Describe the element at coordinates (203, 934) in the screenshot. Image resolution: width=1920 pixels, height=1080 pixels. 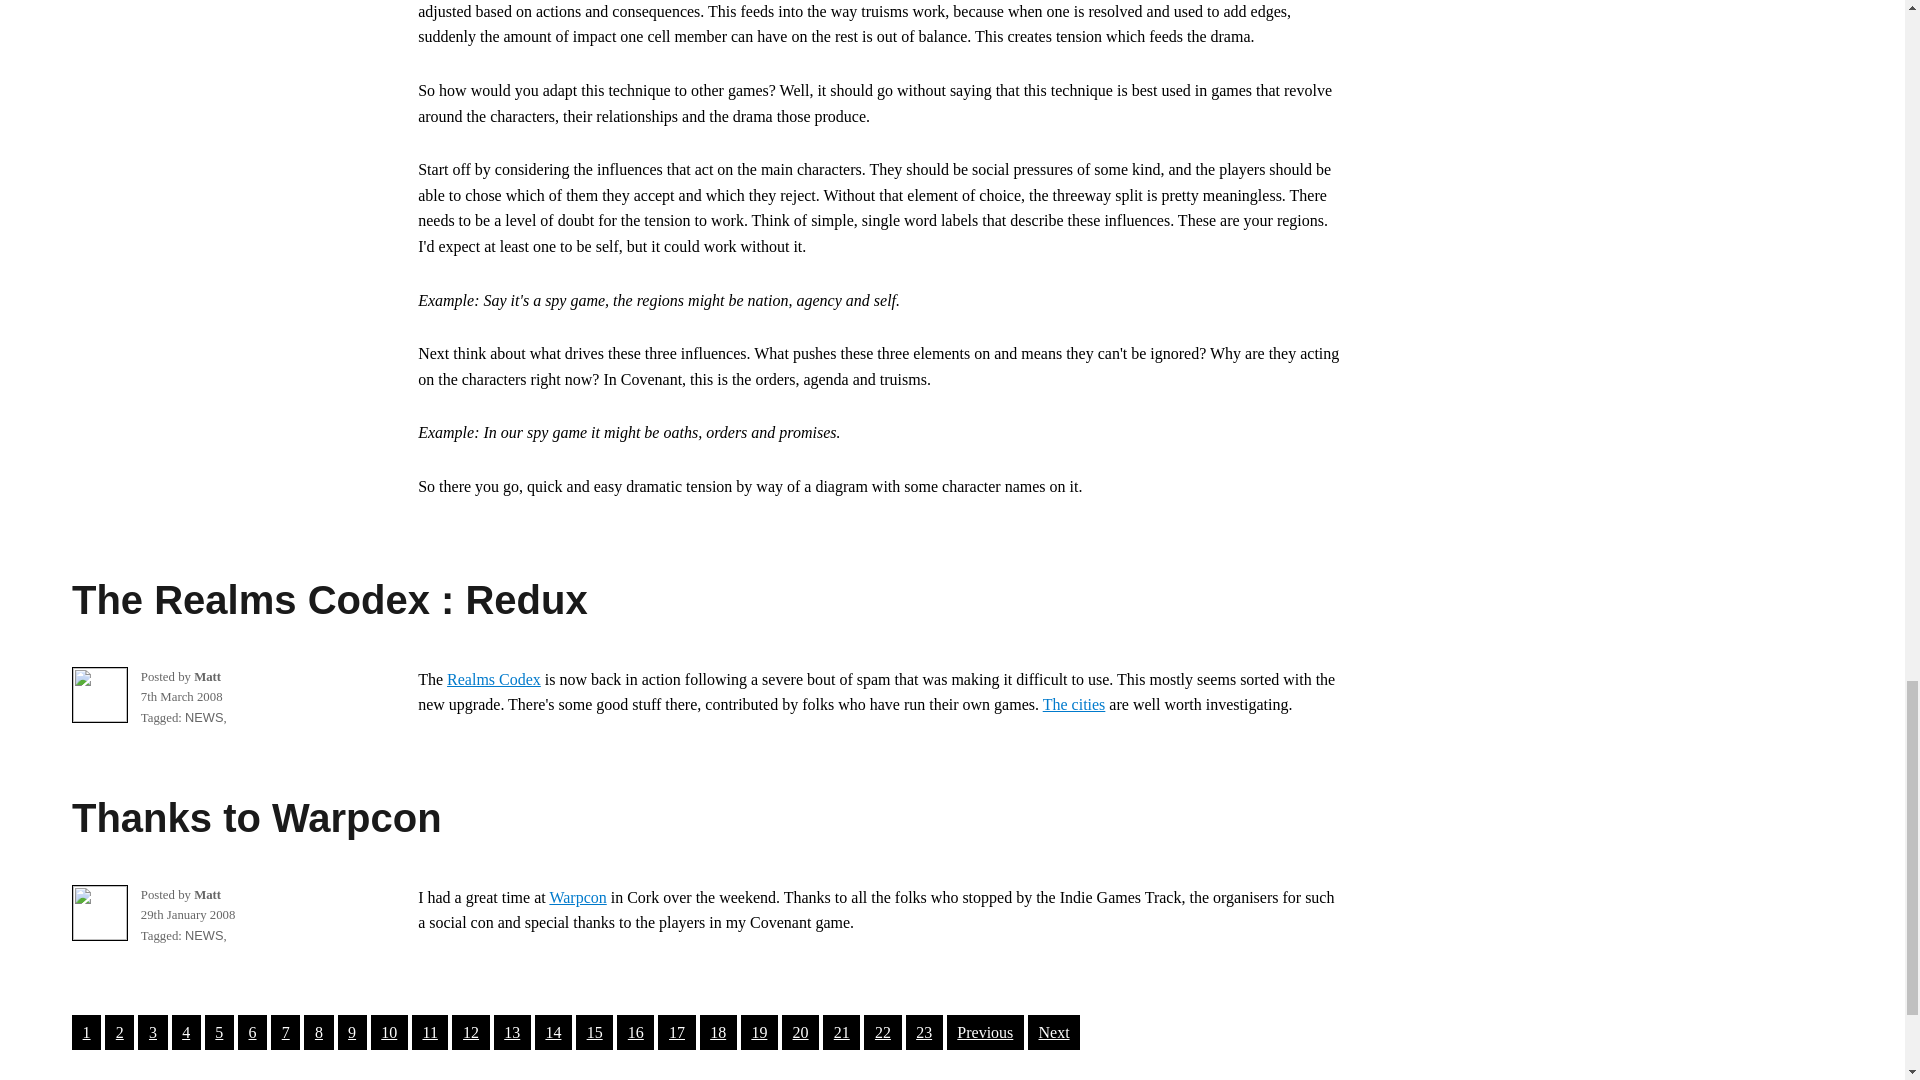
I see `NEWS` at that location.